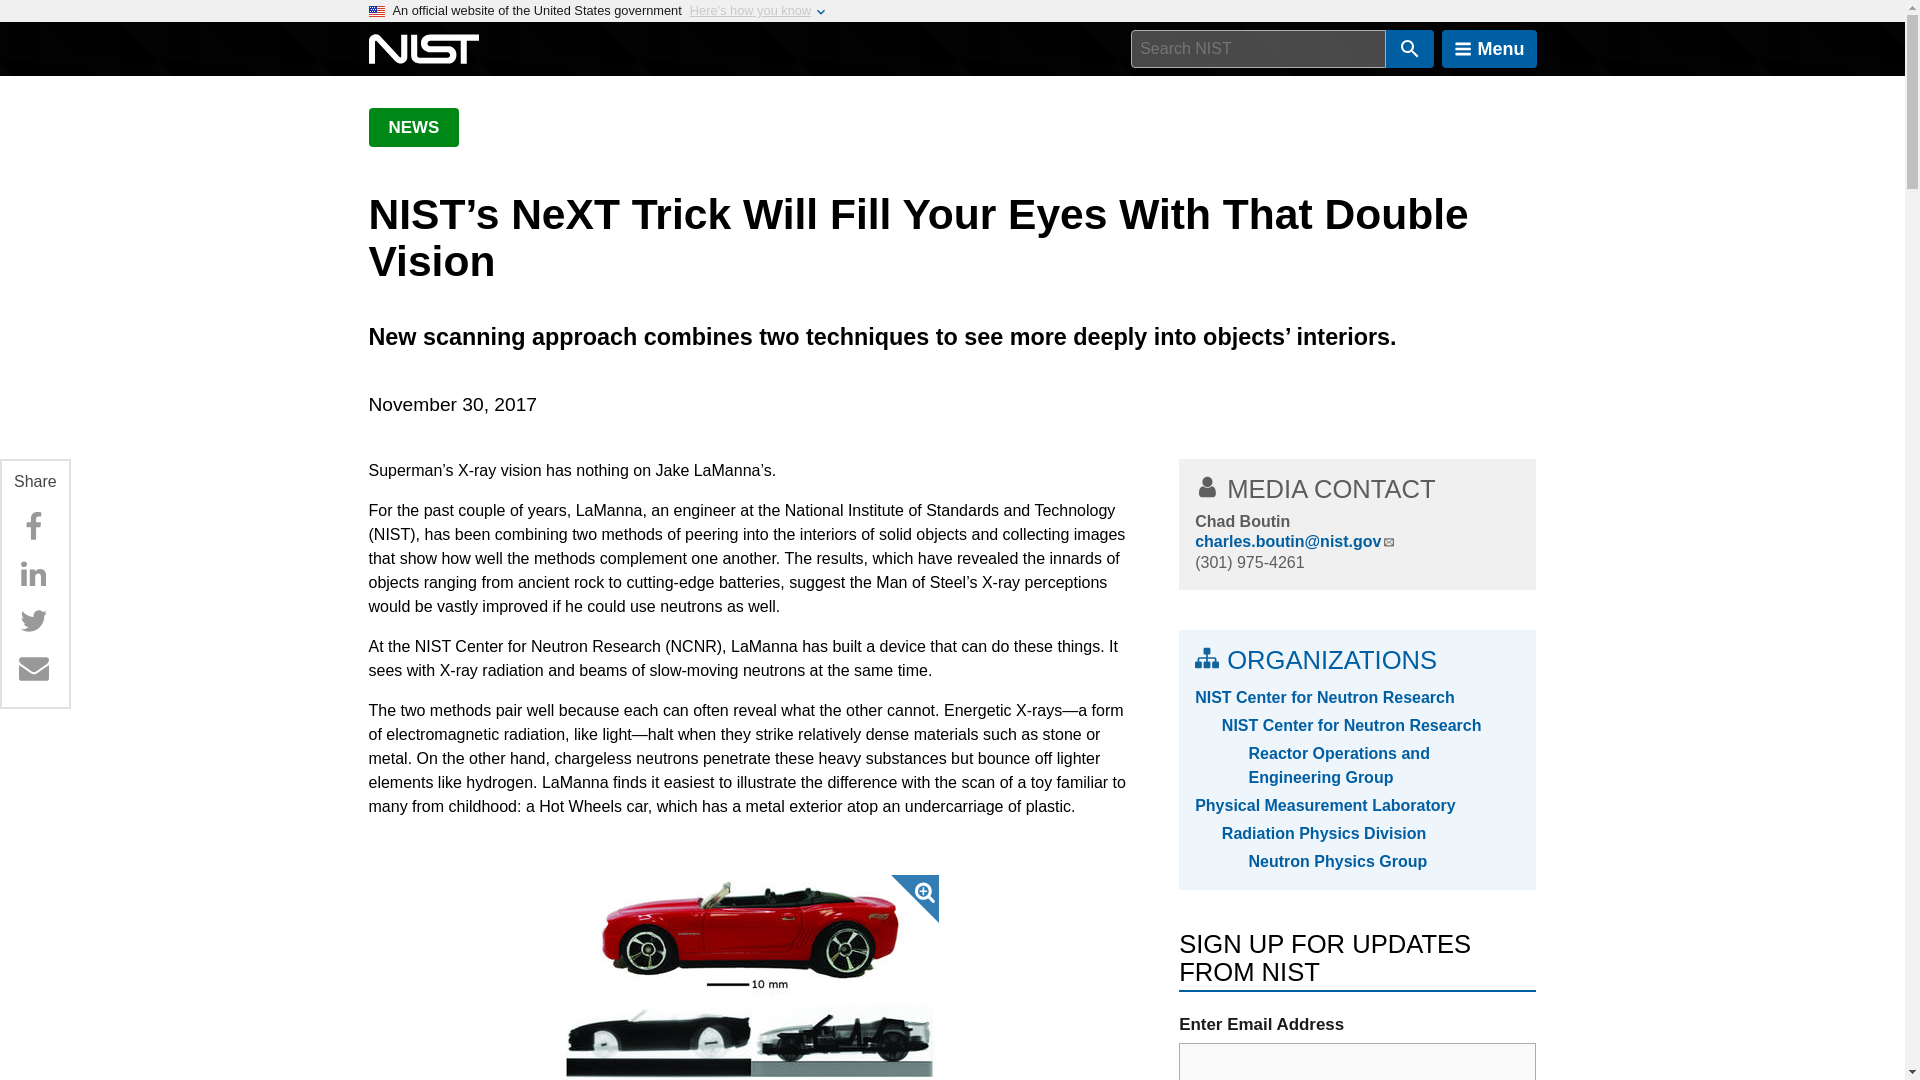 The width and height of the screenshot is (1920, 1080). I want to click on Facebook, so click(33, 526).